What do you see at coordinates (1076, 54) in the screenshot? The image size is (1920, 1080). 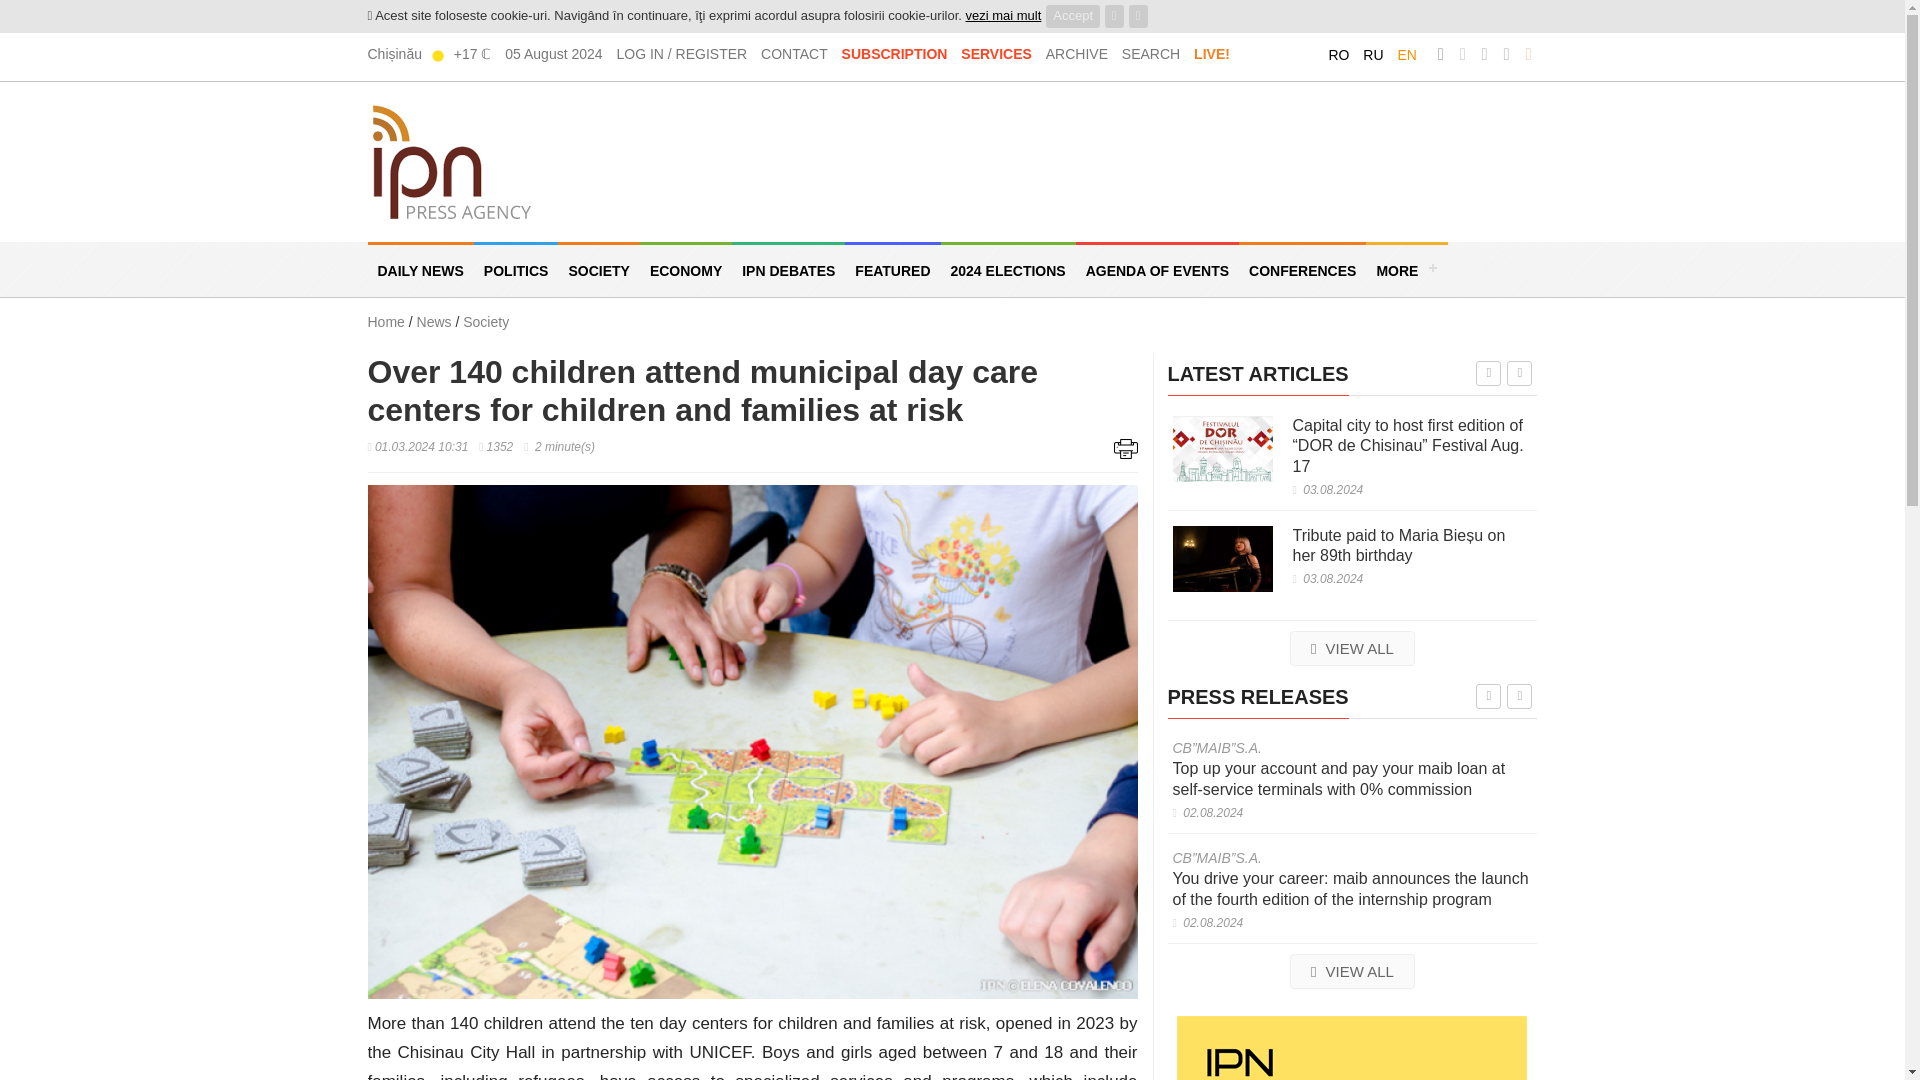 I see `ARCHIVE` at bounding box center [1076, 54].